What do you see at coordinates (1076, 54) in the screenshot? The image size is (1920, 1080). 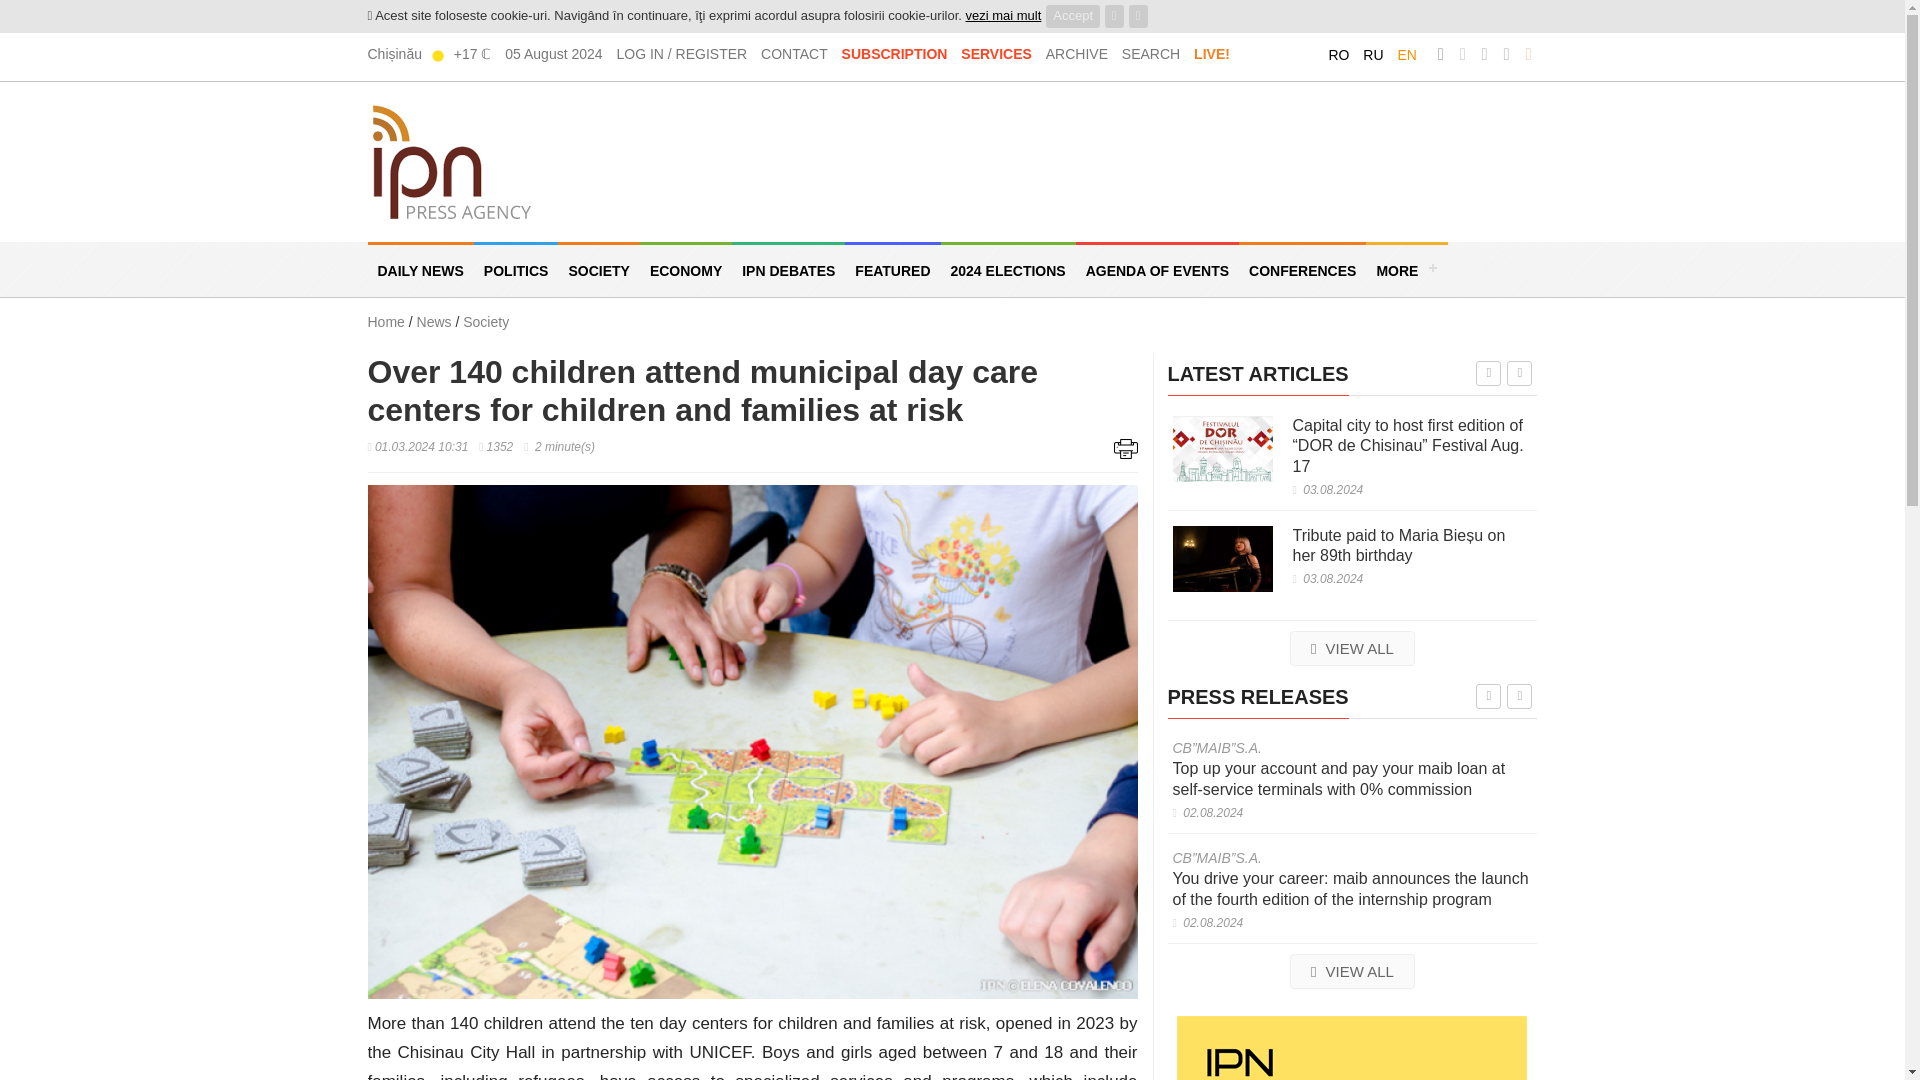 I see `ARCHIVE` at bounding box center [1076, 54].